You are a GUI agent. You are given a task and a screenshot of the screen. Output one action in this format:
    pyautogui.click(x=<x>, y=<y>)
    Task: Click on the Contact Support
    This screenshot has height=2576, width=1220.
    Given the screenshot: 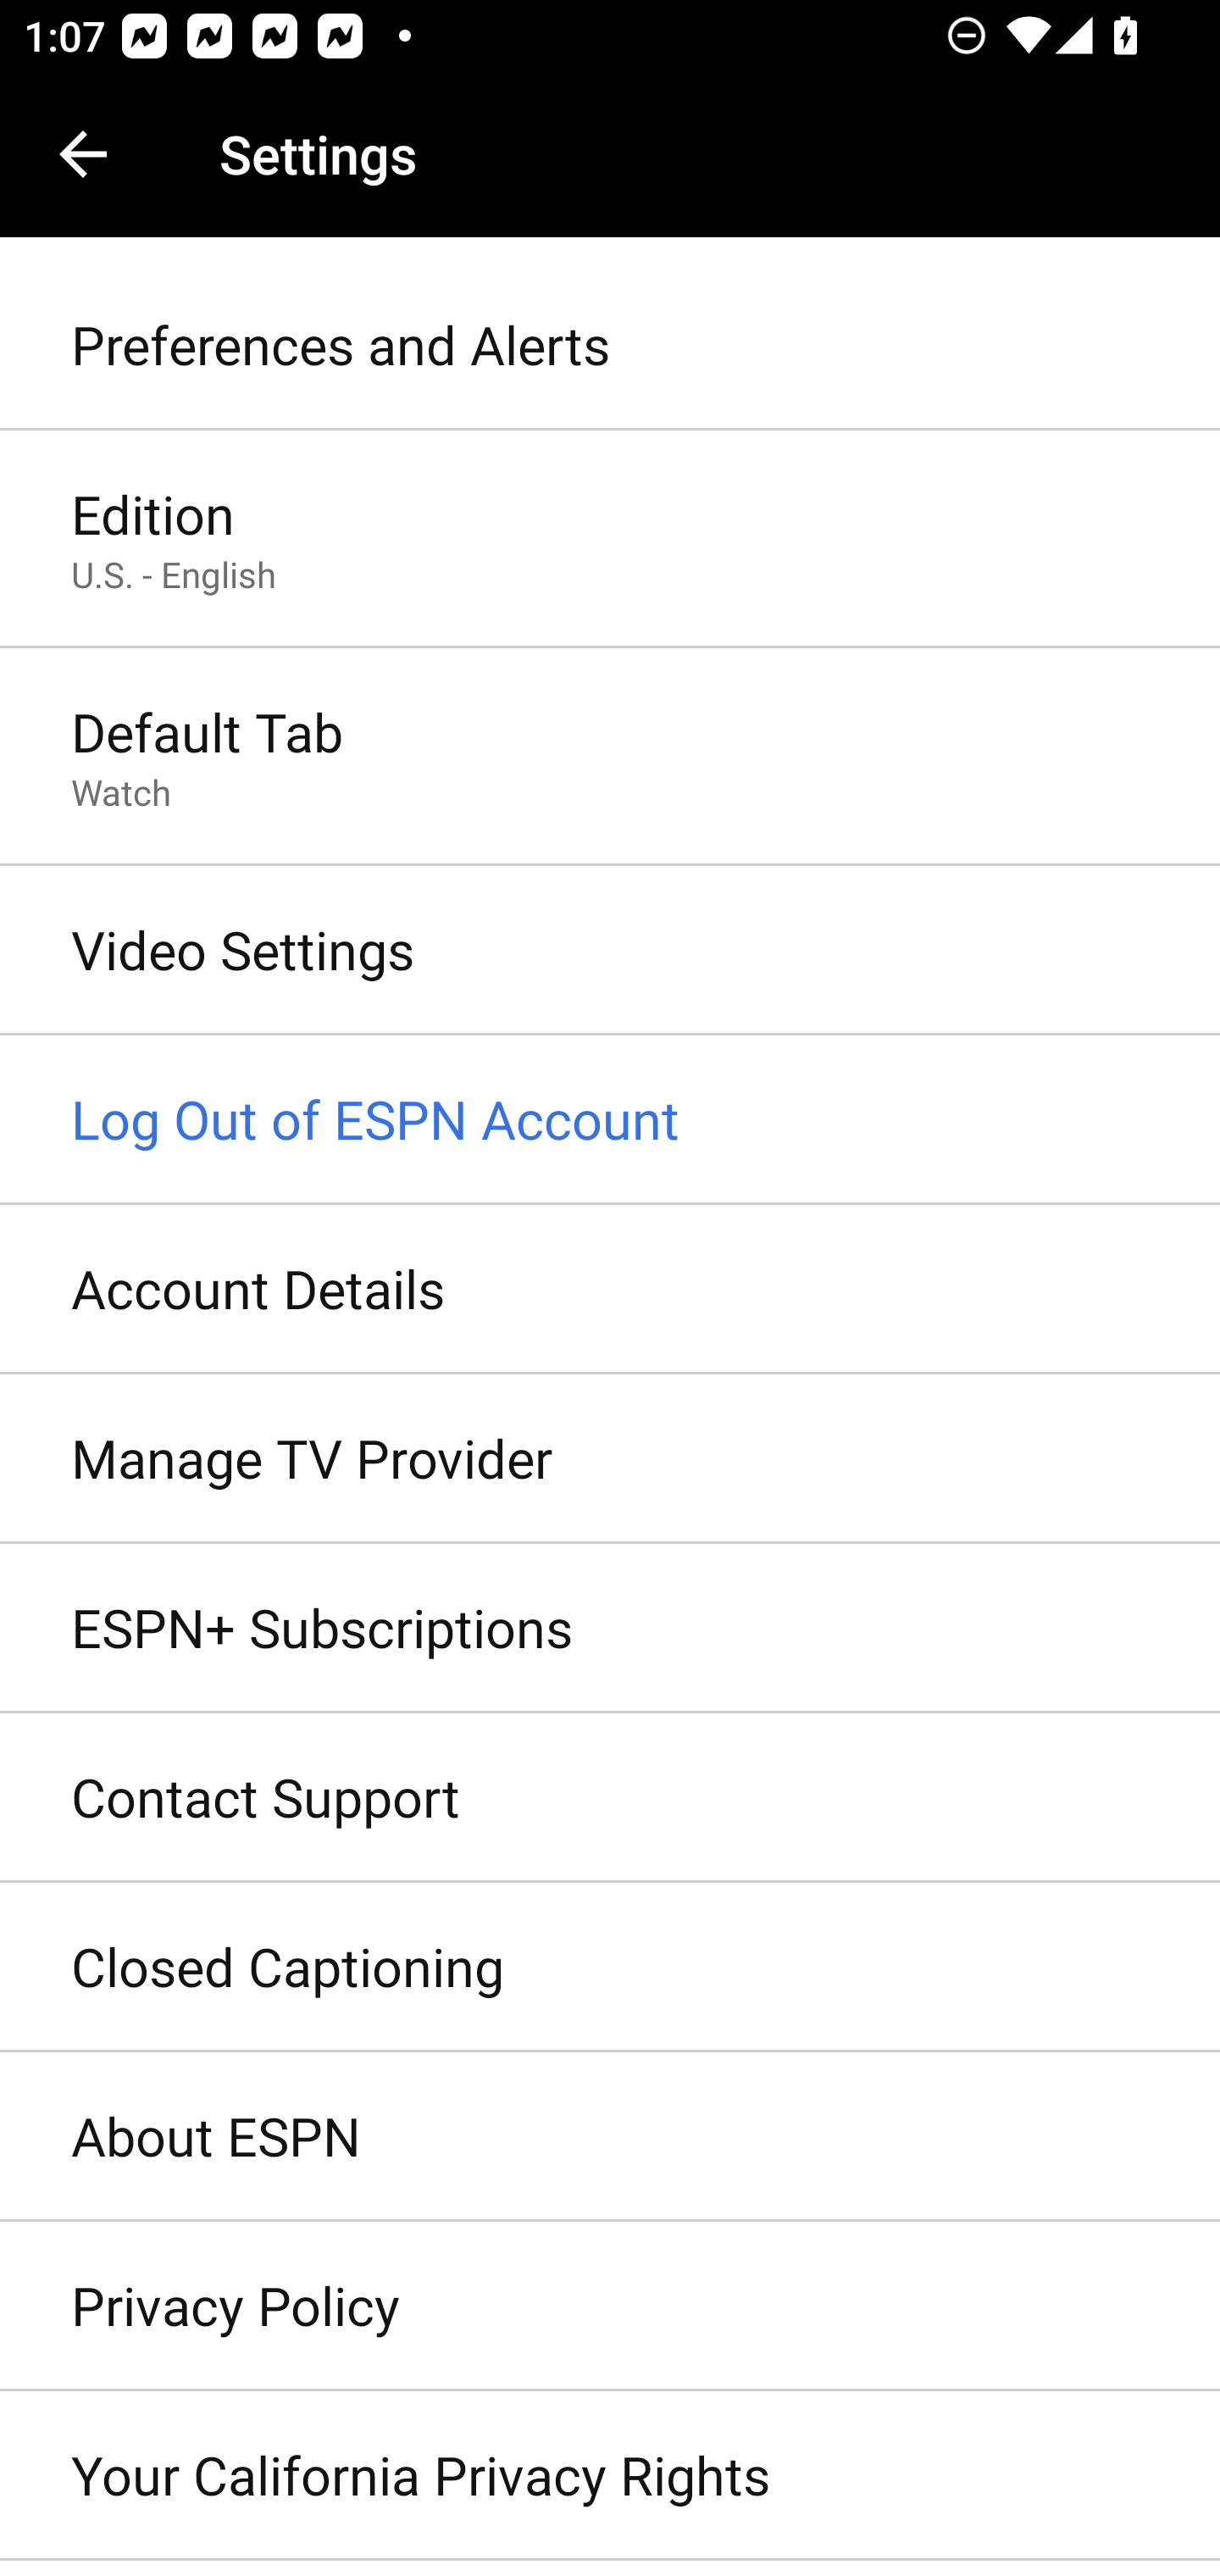 What is the action you would take?
    pyautogui.click(x=610, y=1798)
    